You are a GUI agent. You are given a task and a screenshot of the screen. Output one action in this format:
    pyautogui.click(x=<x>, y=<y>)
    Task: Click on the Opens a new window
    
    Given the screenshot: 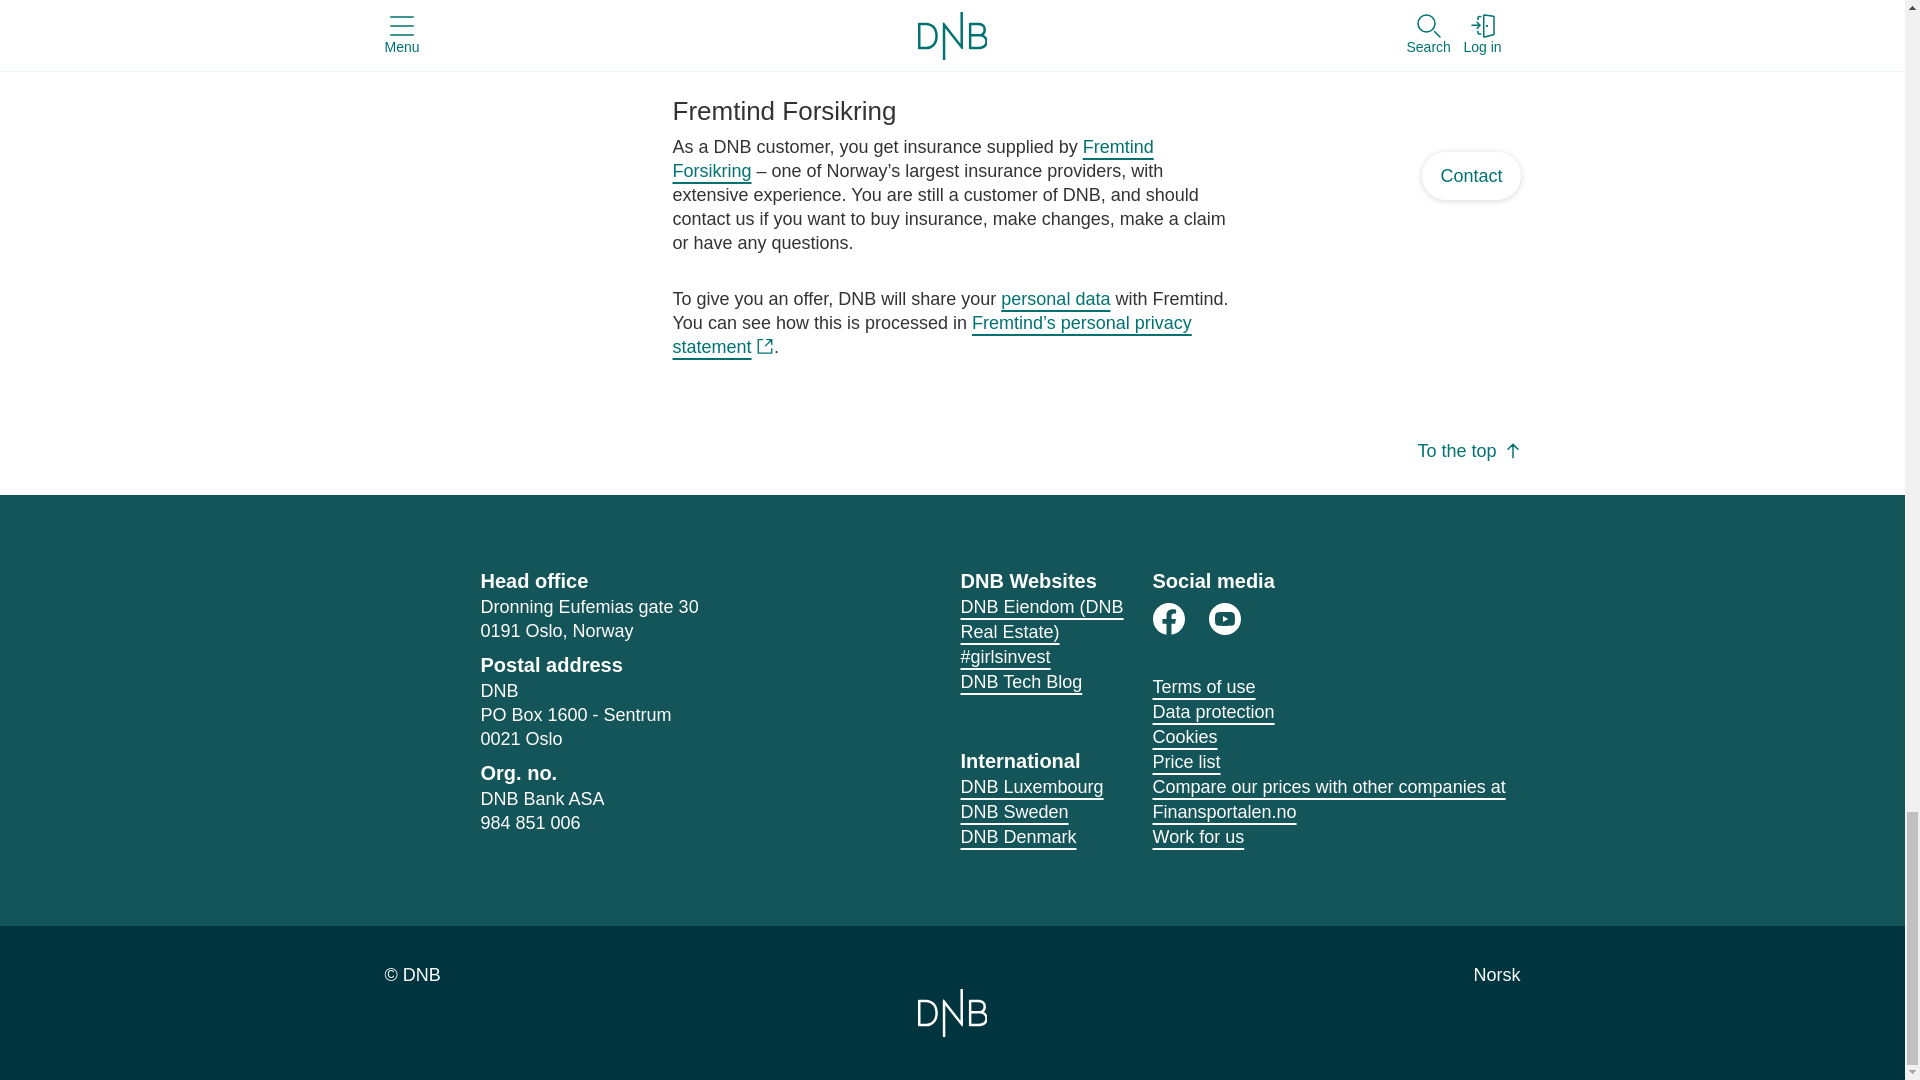 What is the action you would take?
    pyautogui.click(x=931, y=334)
    